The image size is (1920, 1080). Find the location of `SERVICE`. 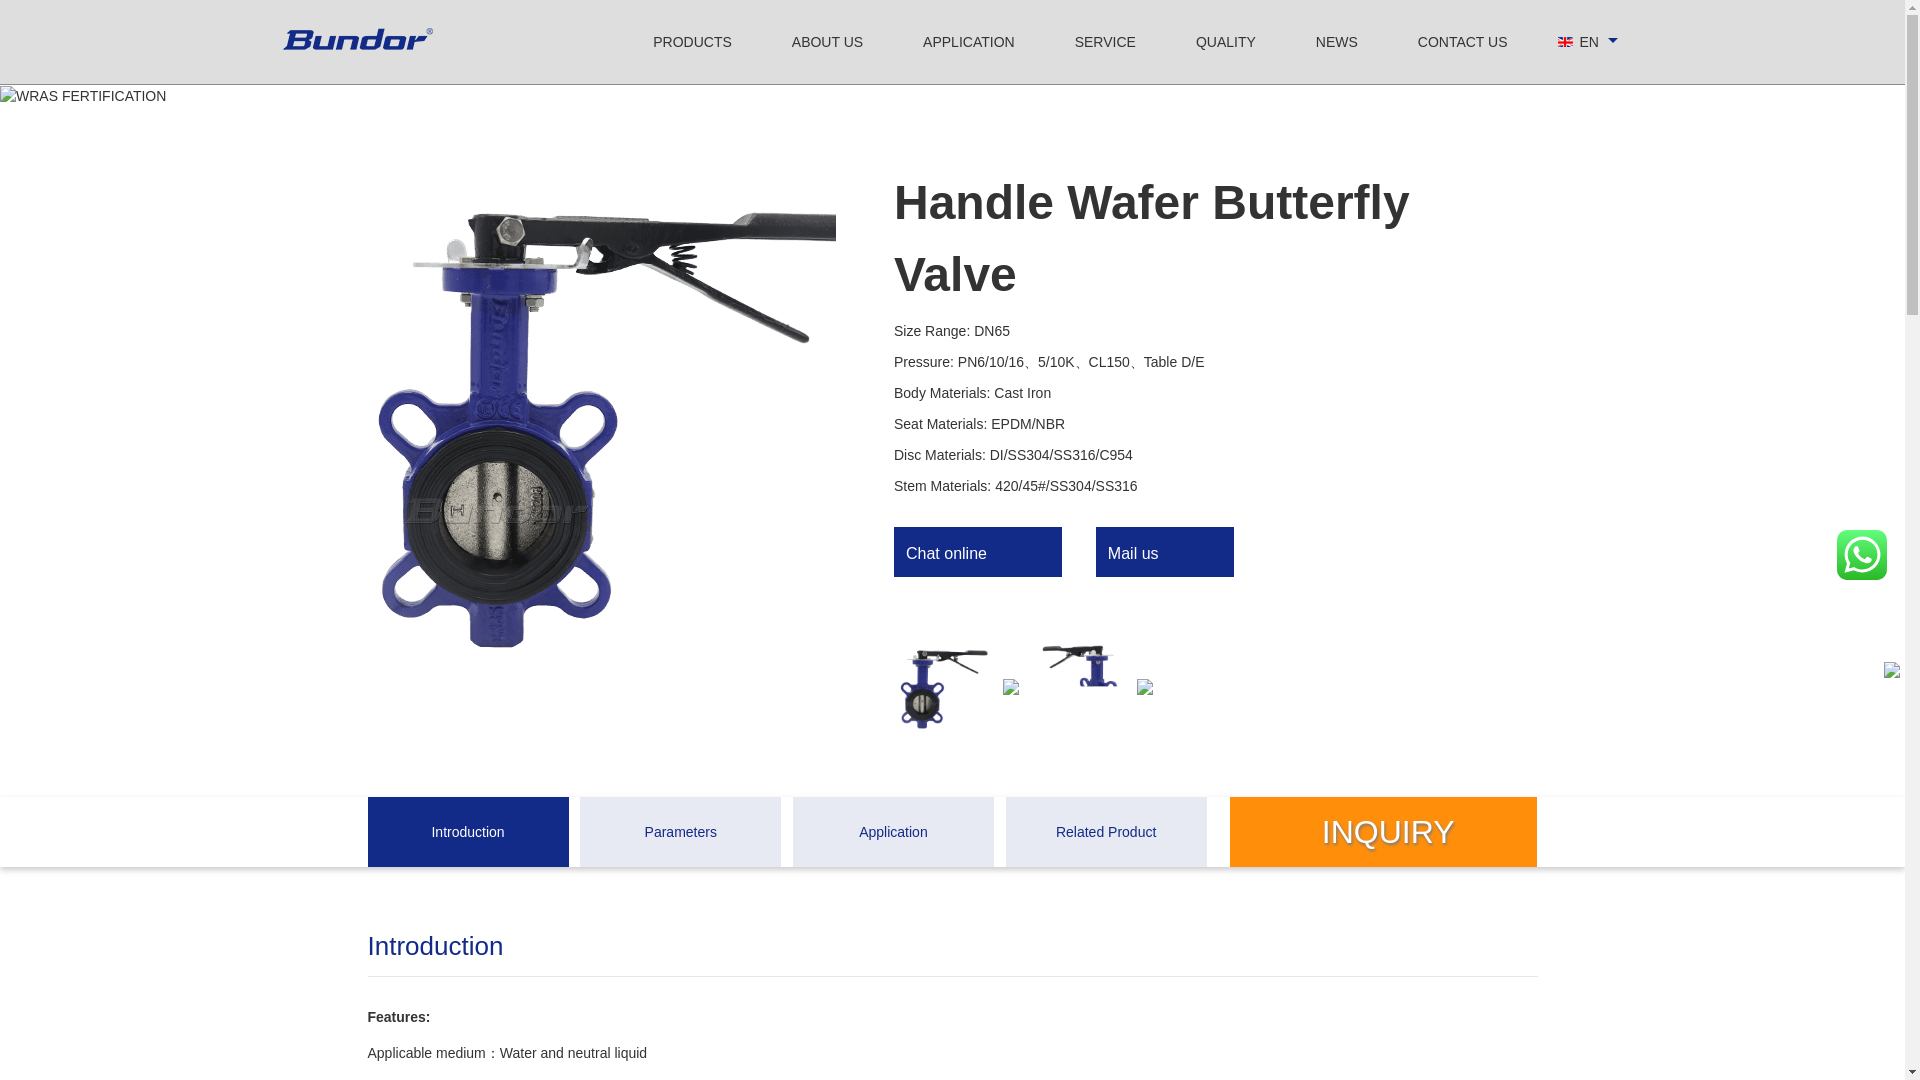

SERVICE is located at coordinates (1106, 42).